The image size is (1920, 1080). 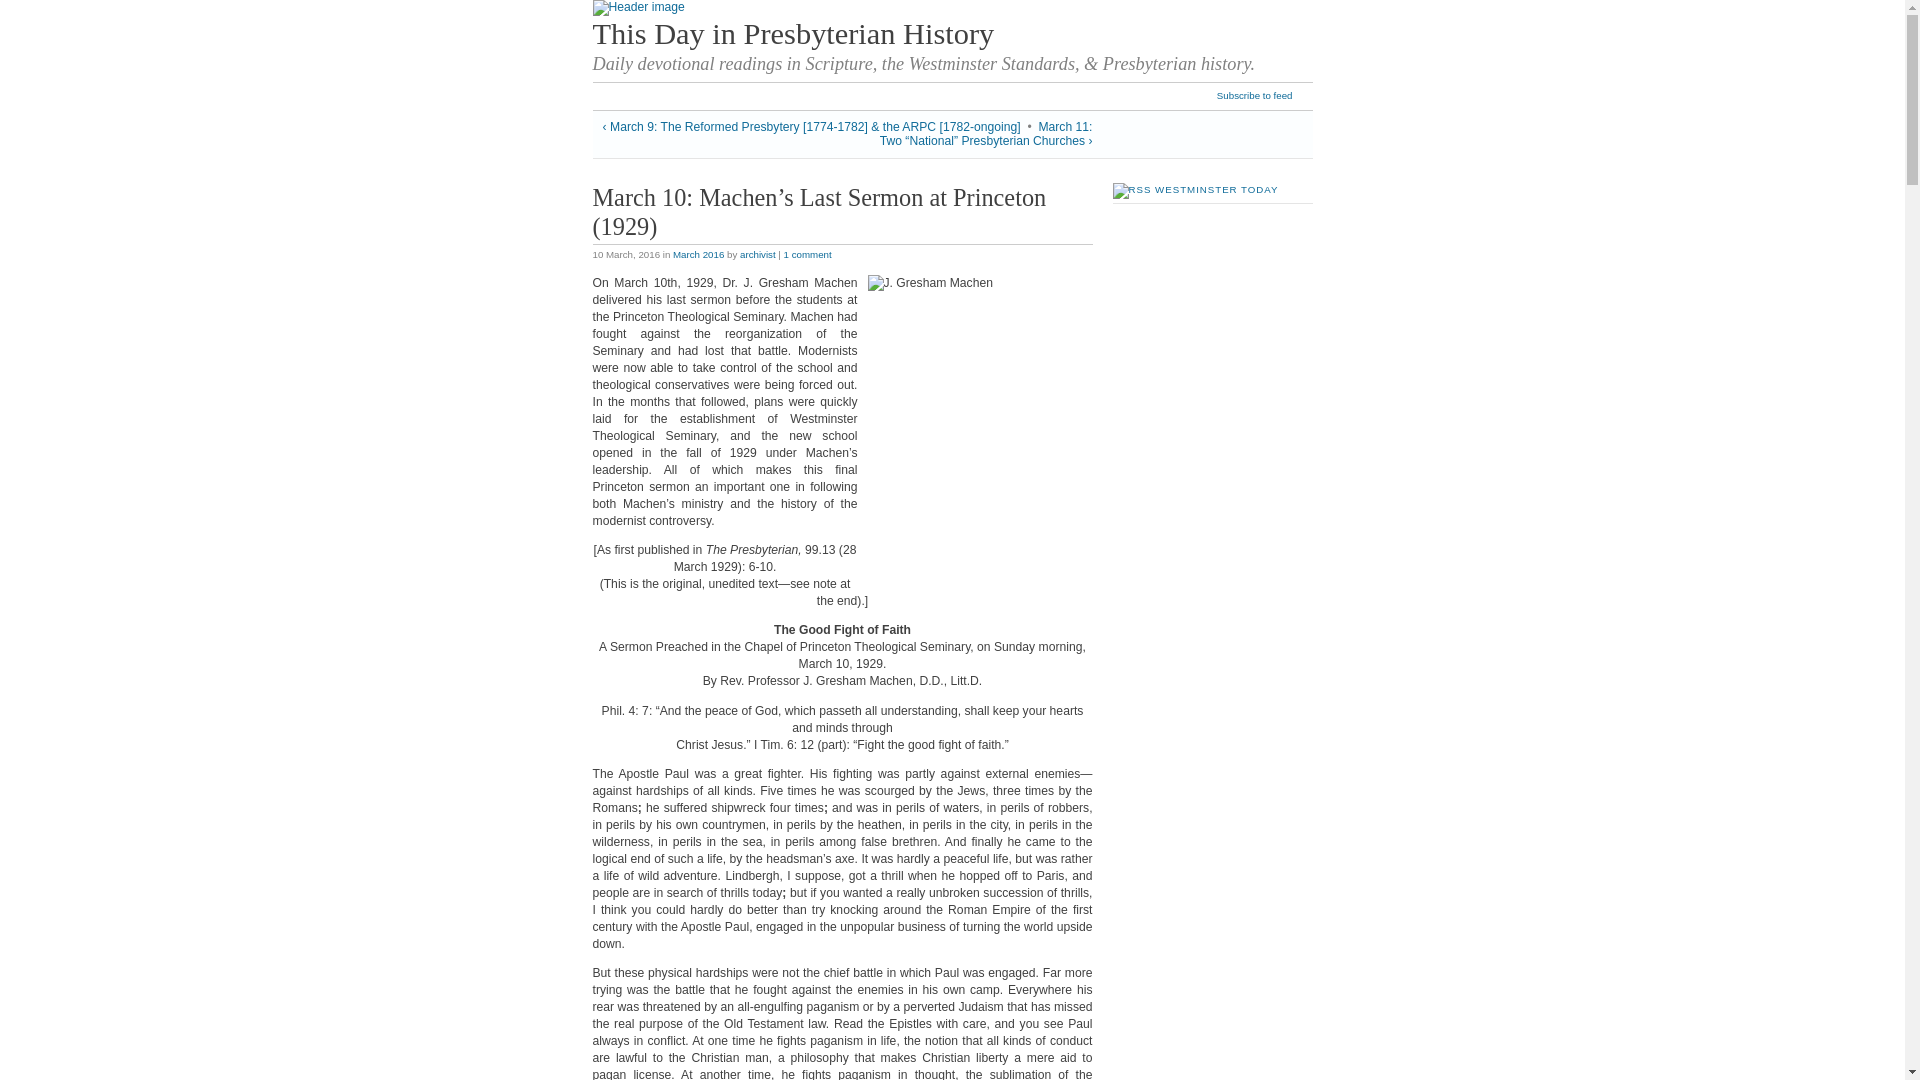 I want to click on March 2016, so click(x=698, y=254).